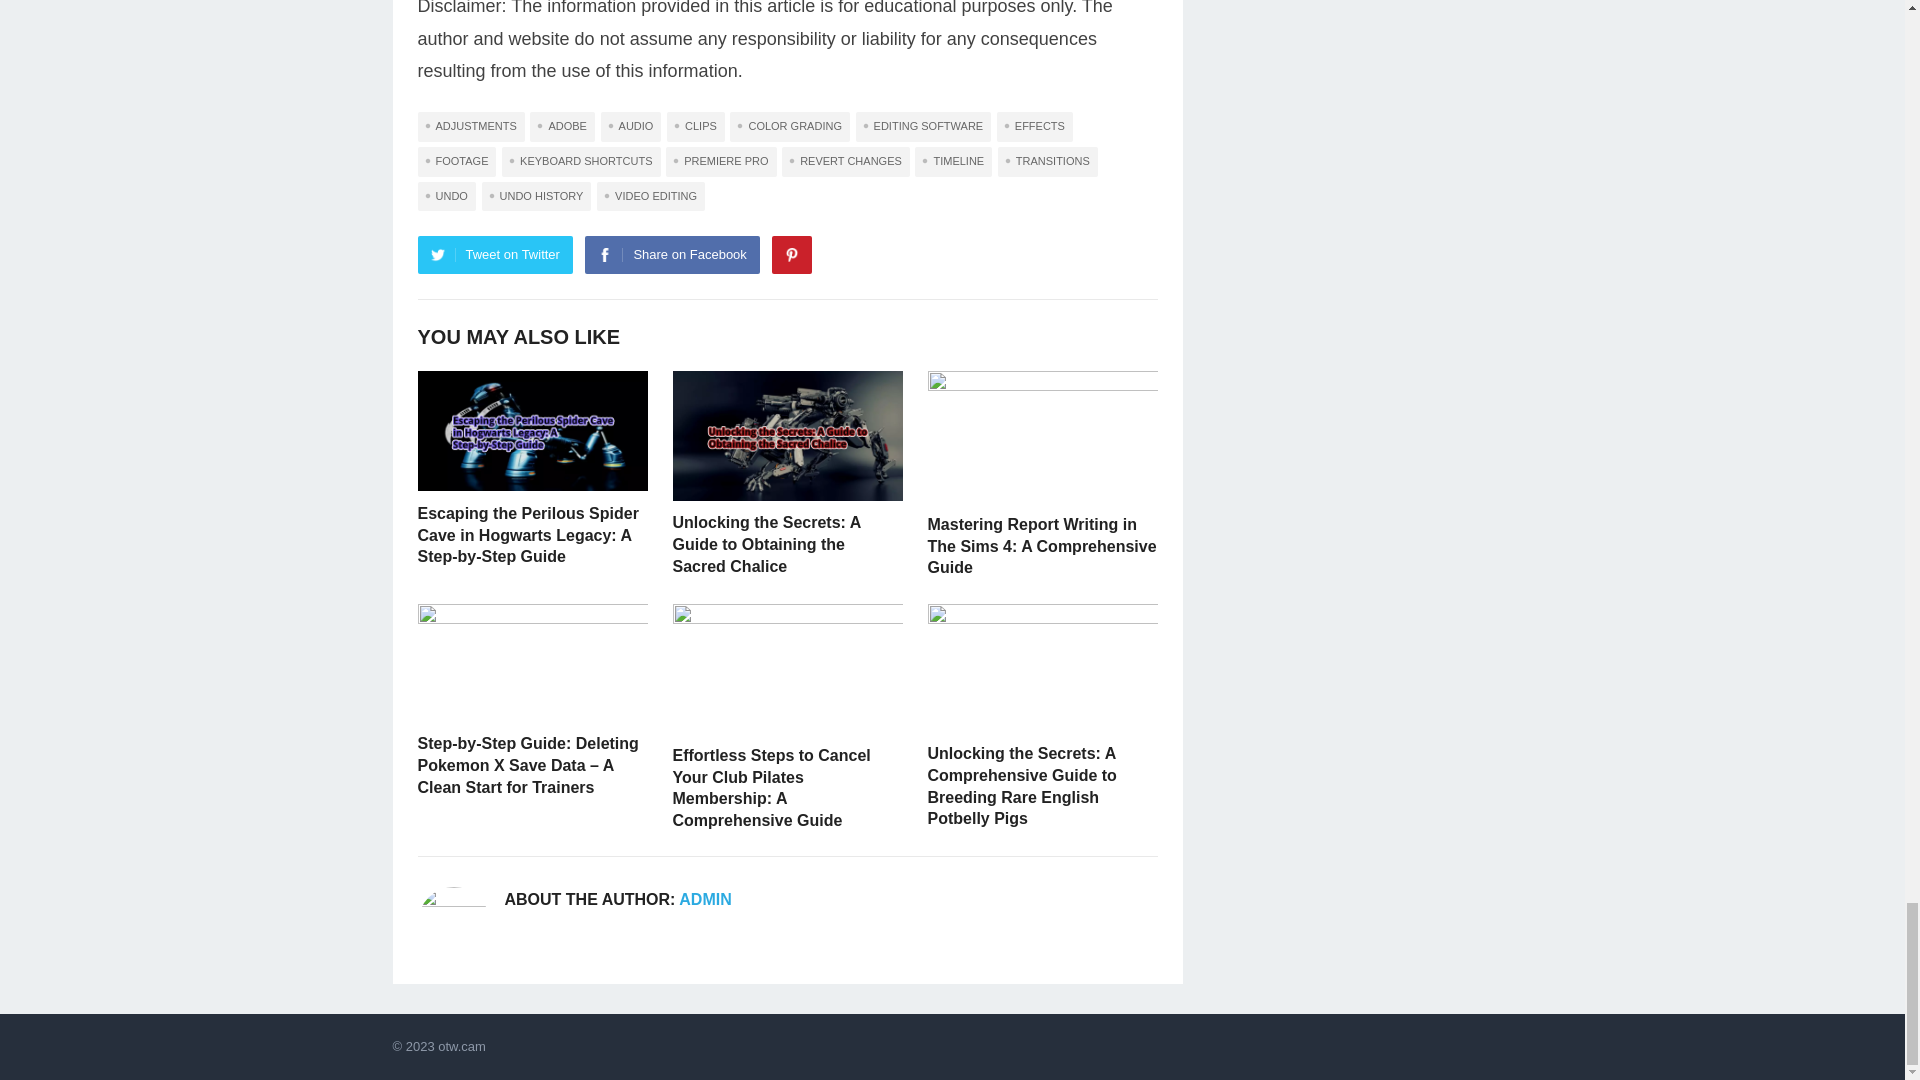 The height and width of the screenshot is (1080, 1920). I want to click on TIMELINE, so click(954, 162).